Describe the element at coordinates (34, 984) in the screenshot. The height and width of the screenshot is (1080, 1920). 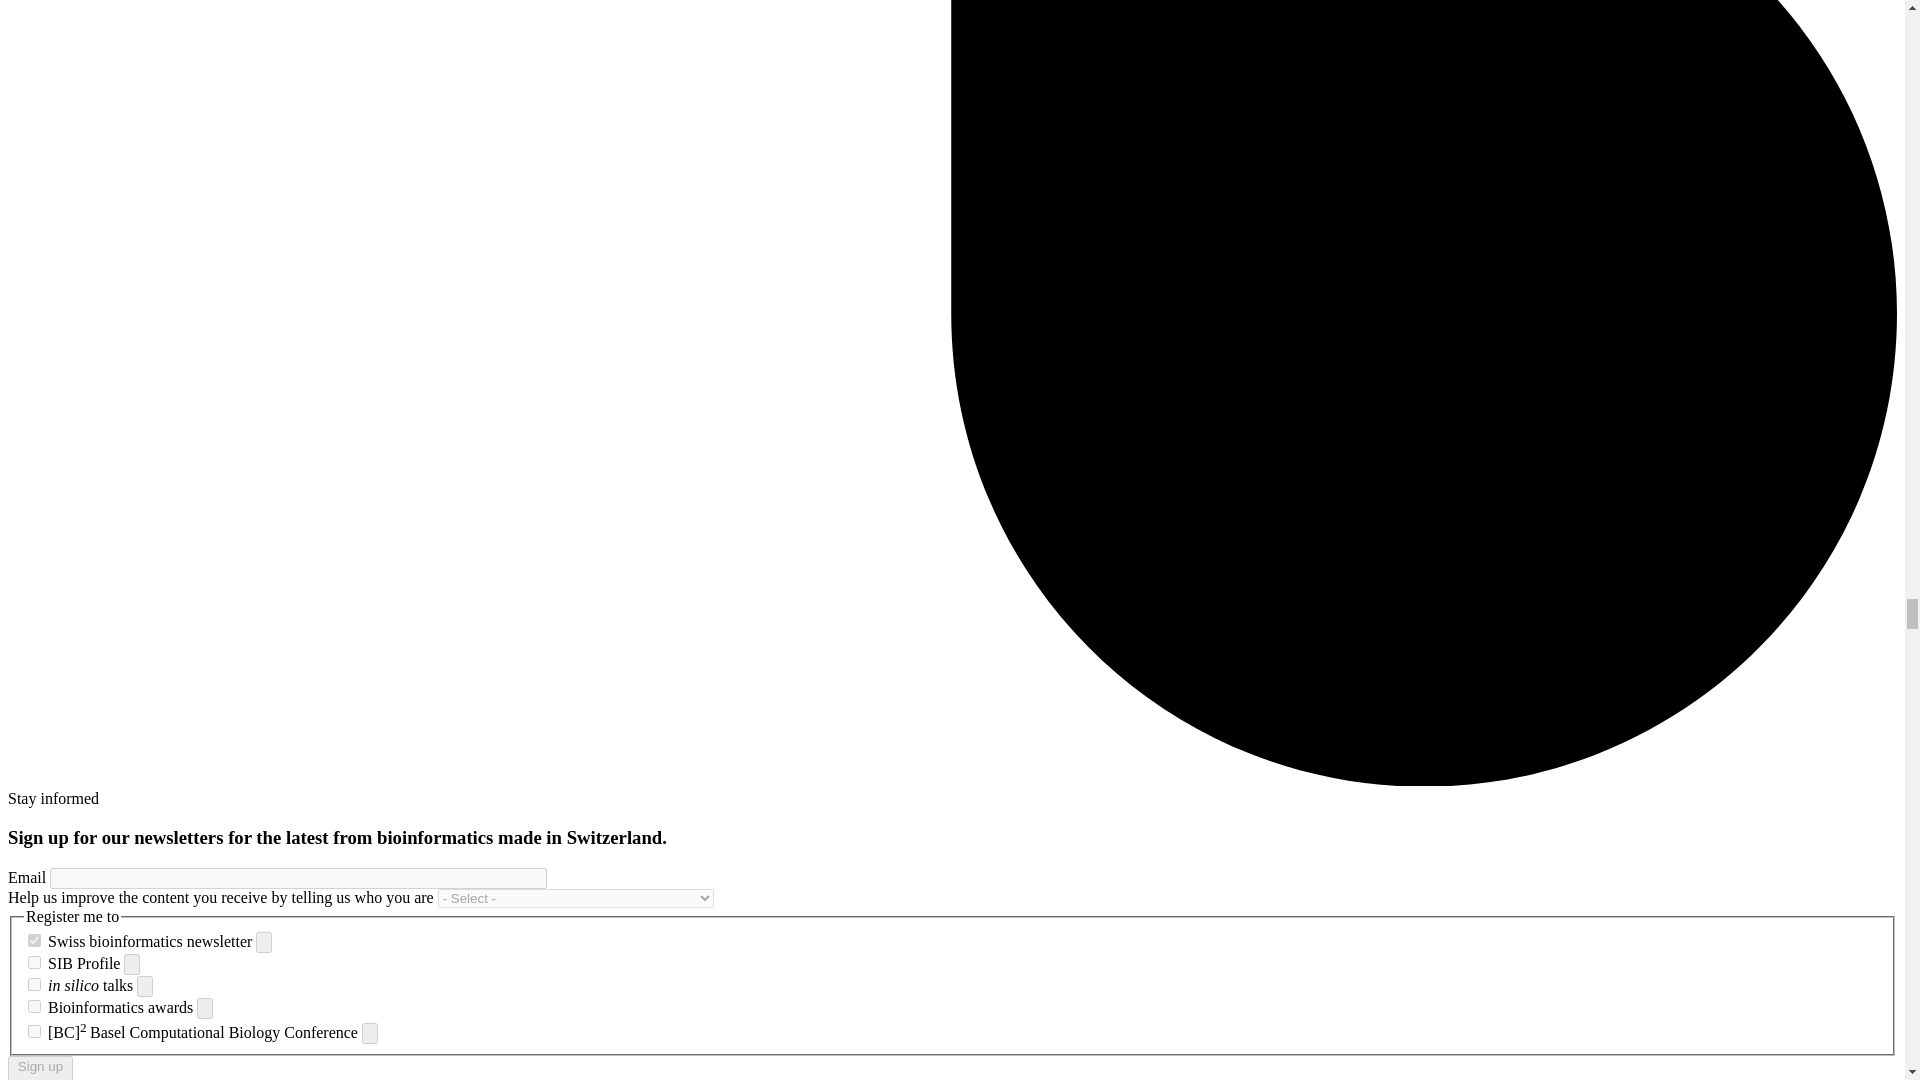
I see `1` at that location.